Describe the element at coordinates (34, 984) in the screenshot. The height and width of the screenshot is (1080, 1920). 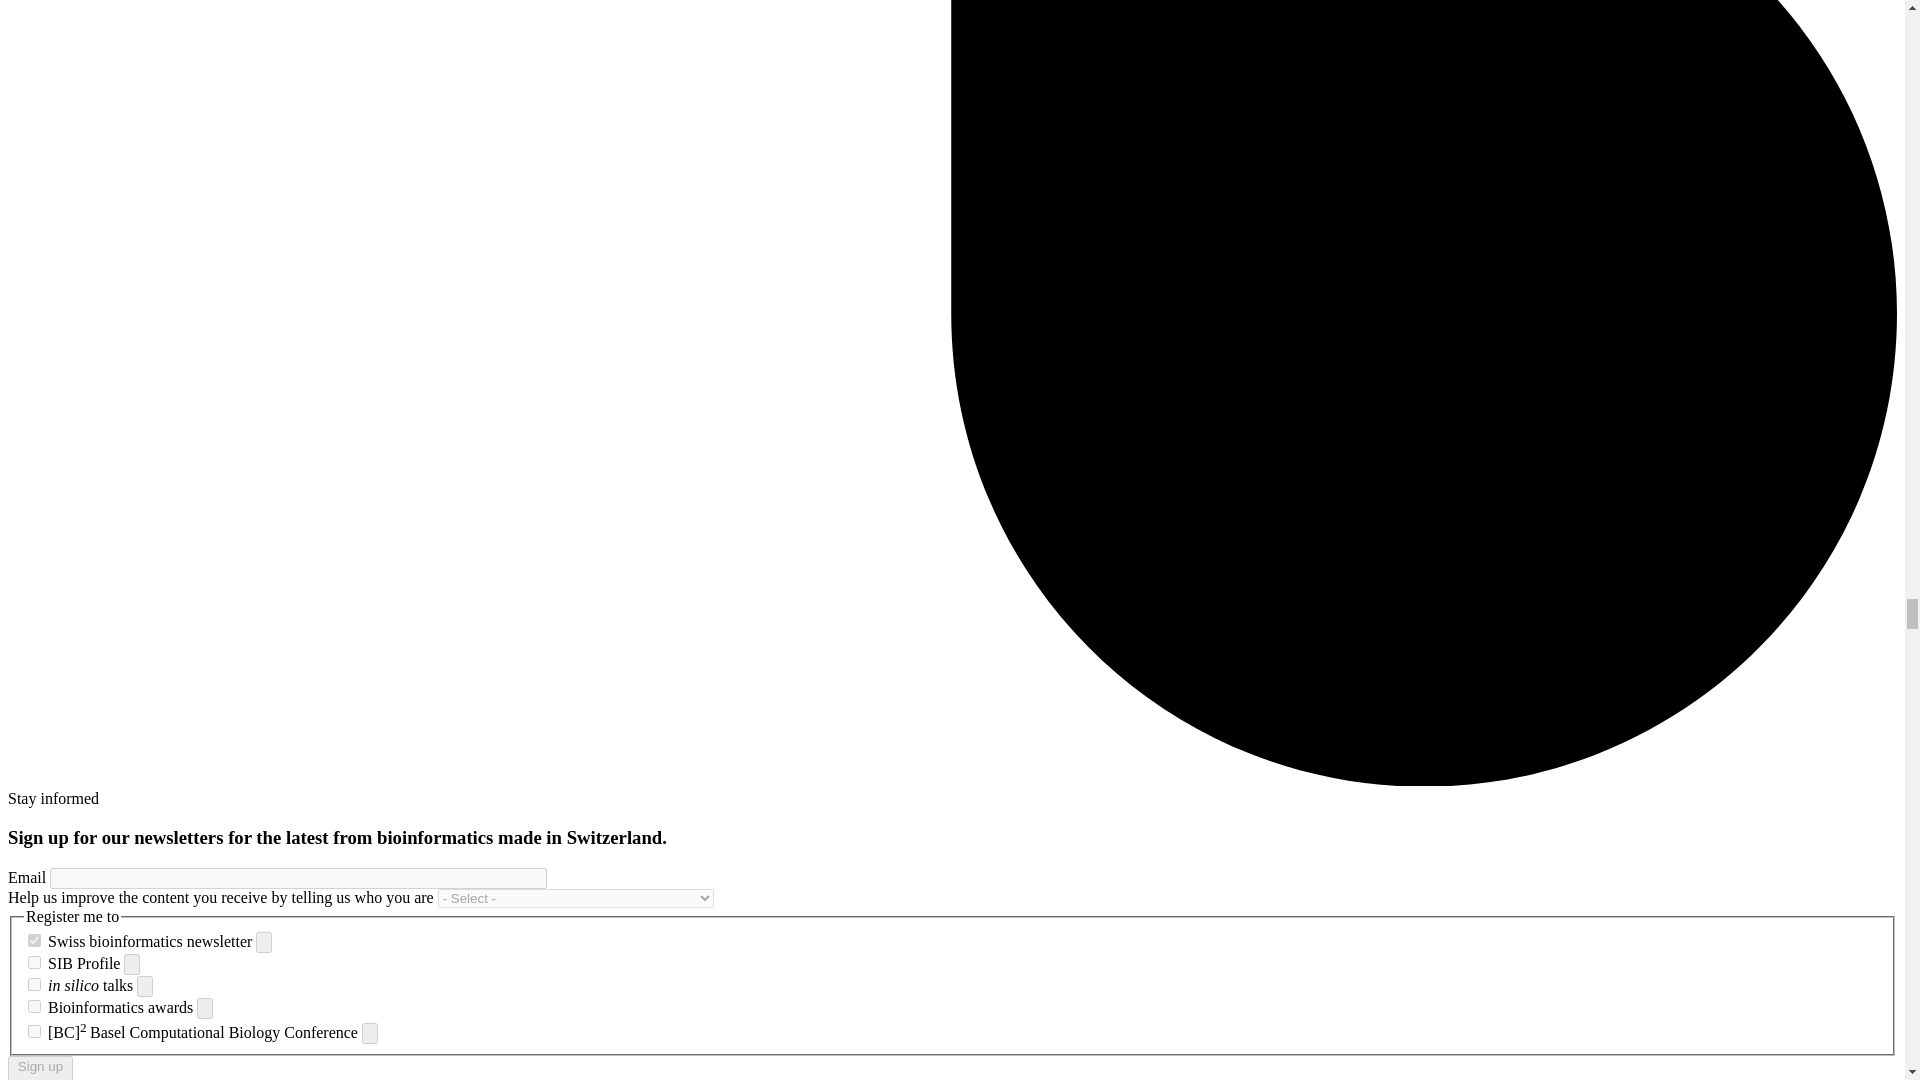
I see `1` at that location.